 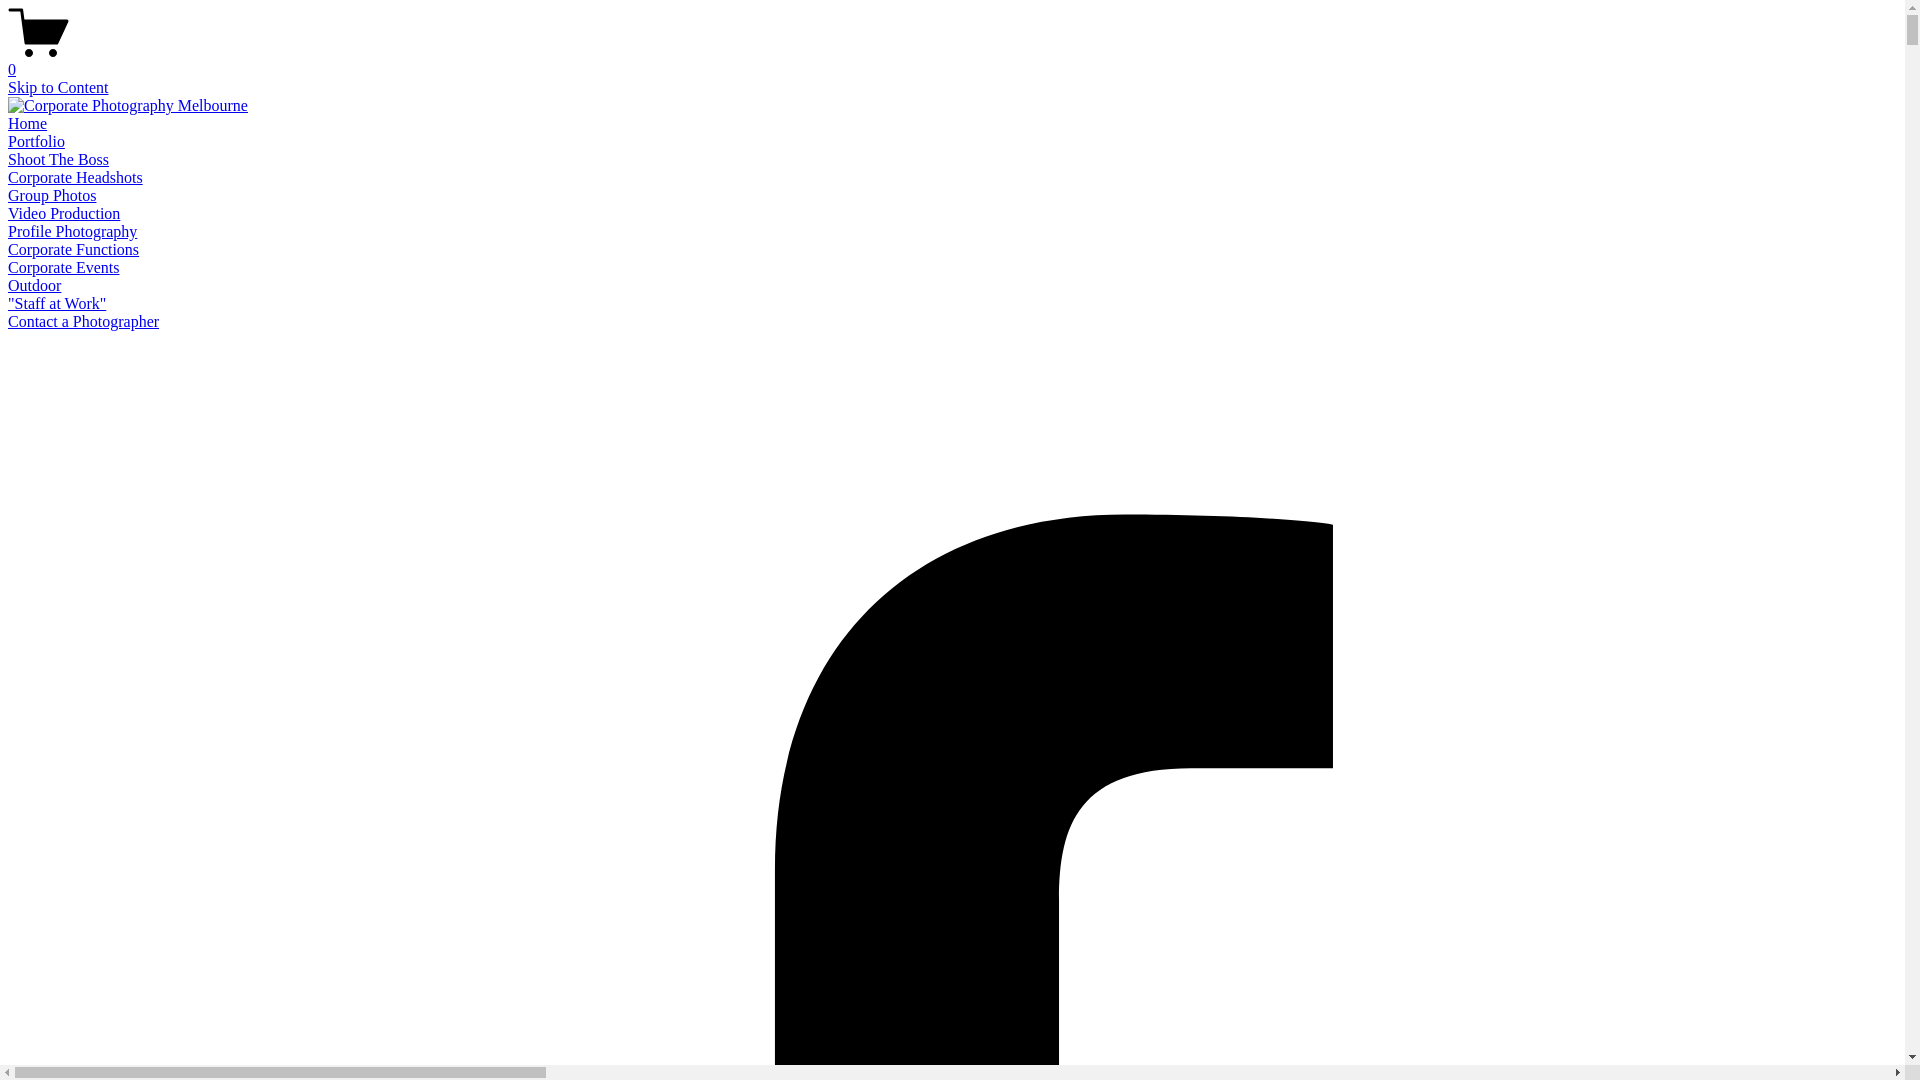 What do you see at coordinates (76, 178) in the screenshot?
I see `Corporate Headshots` at bounding box center [76, 178].